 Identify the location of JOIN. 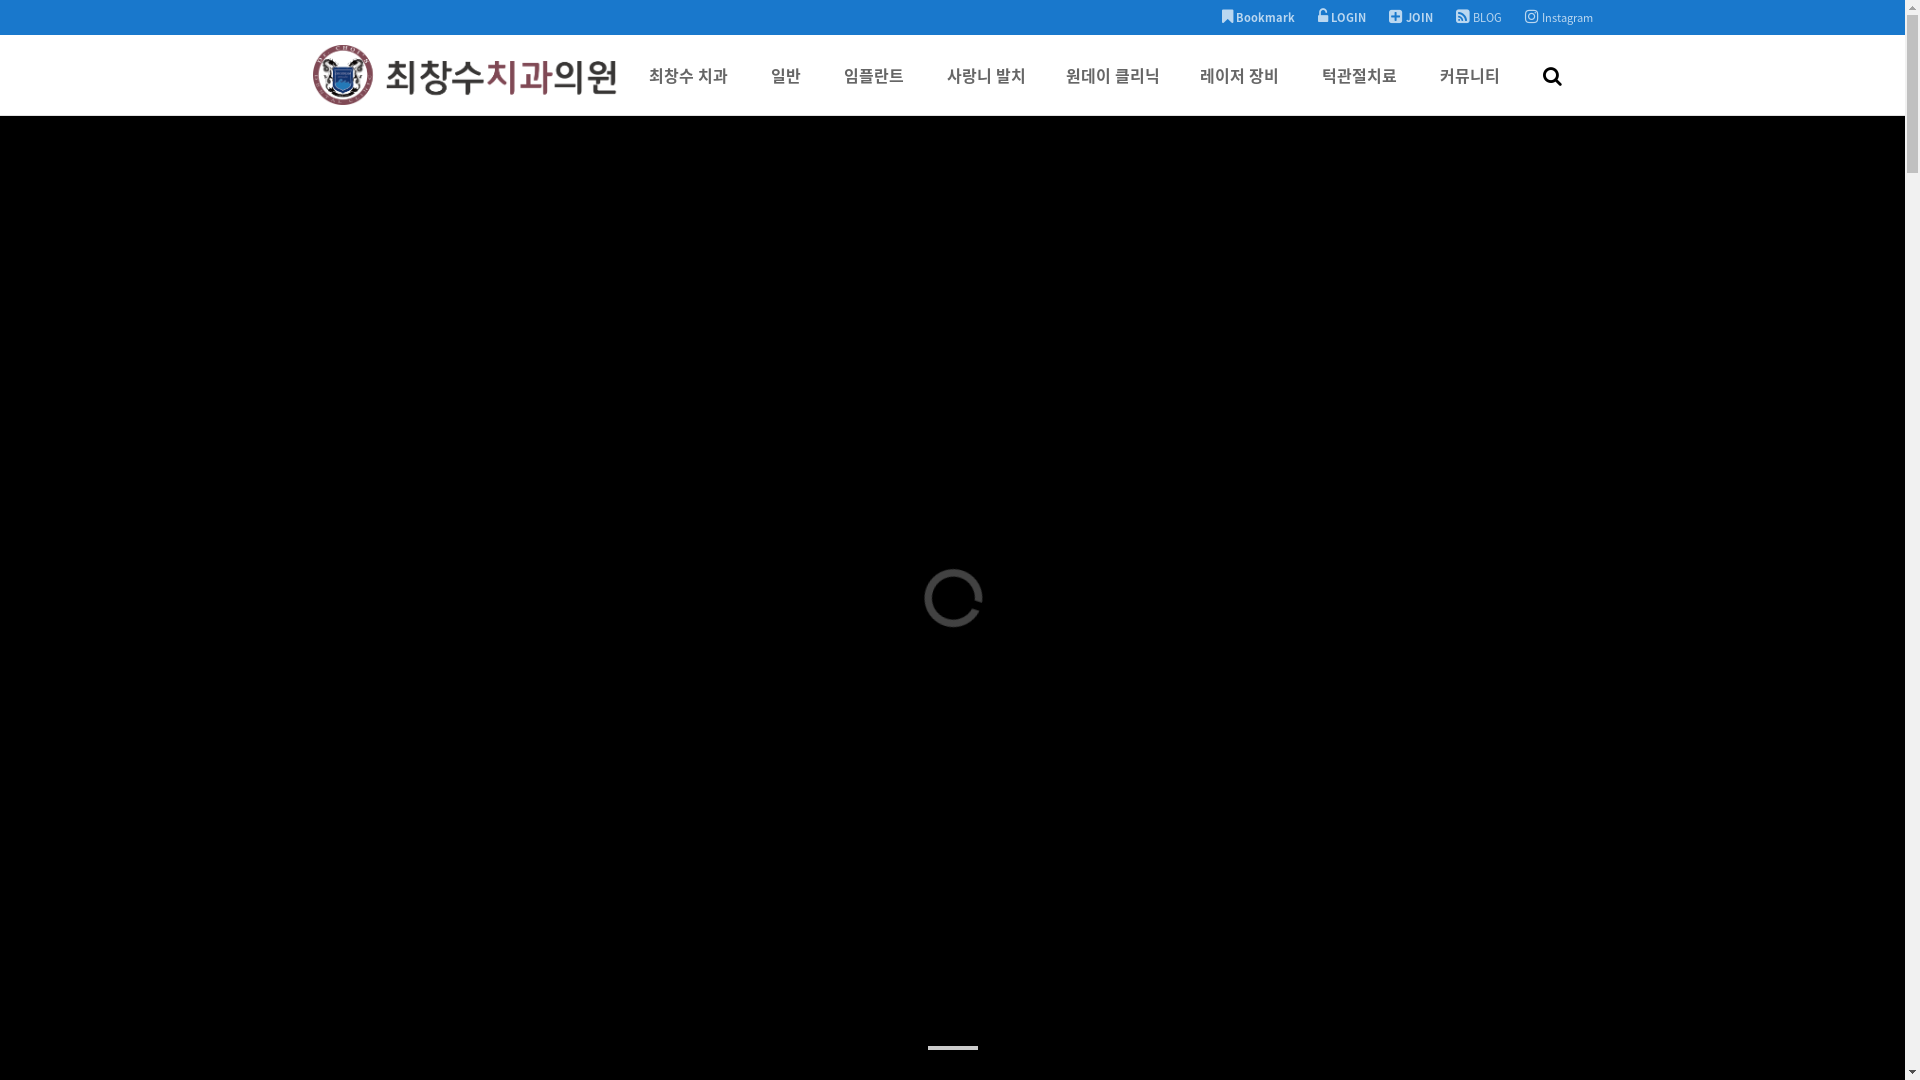
(1410, 18).